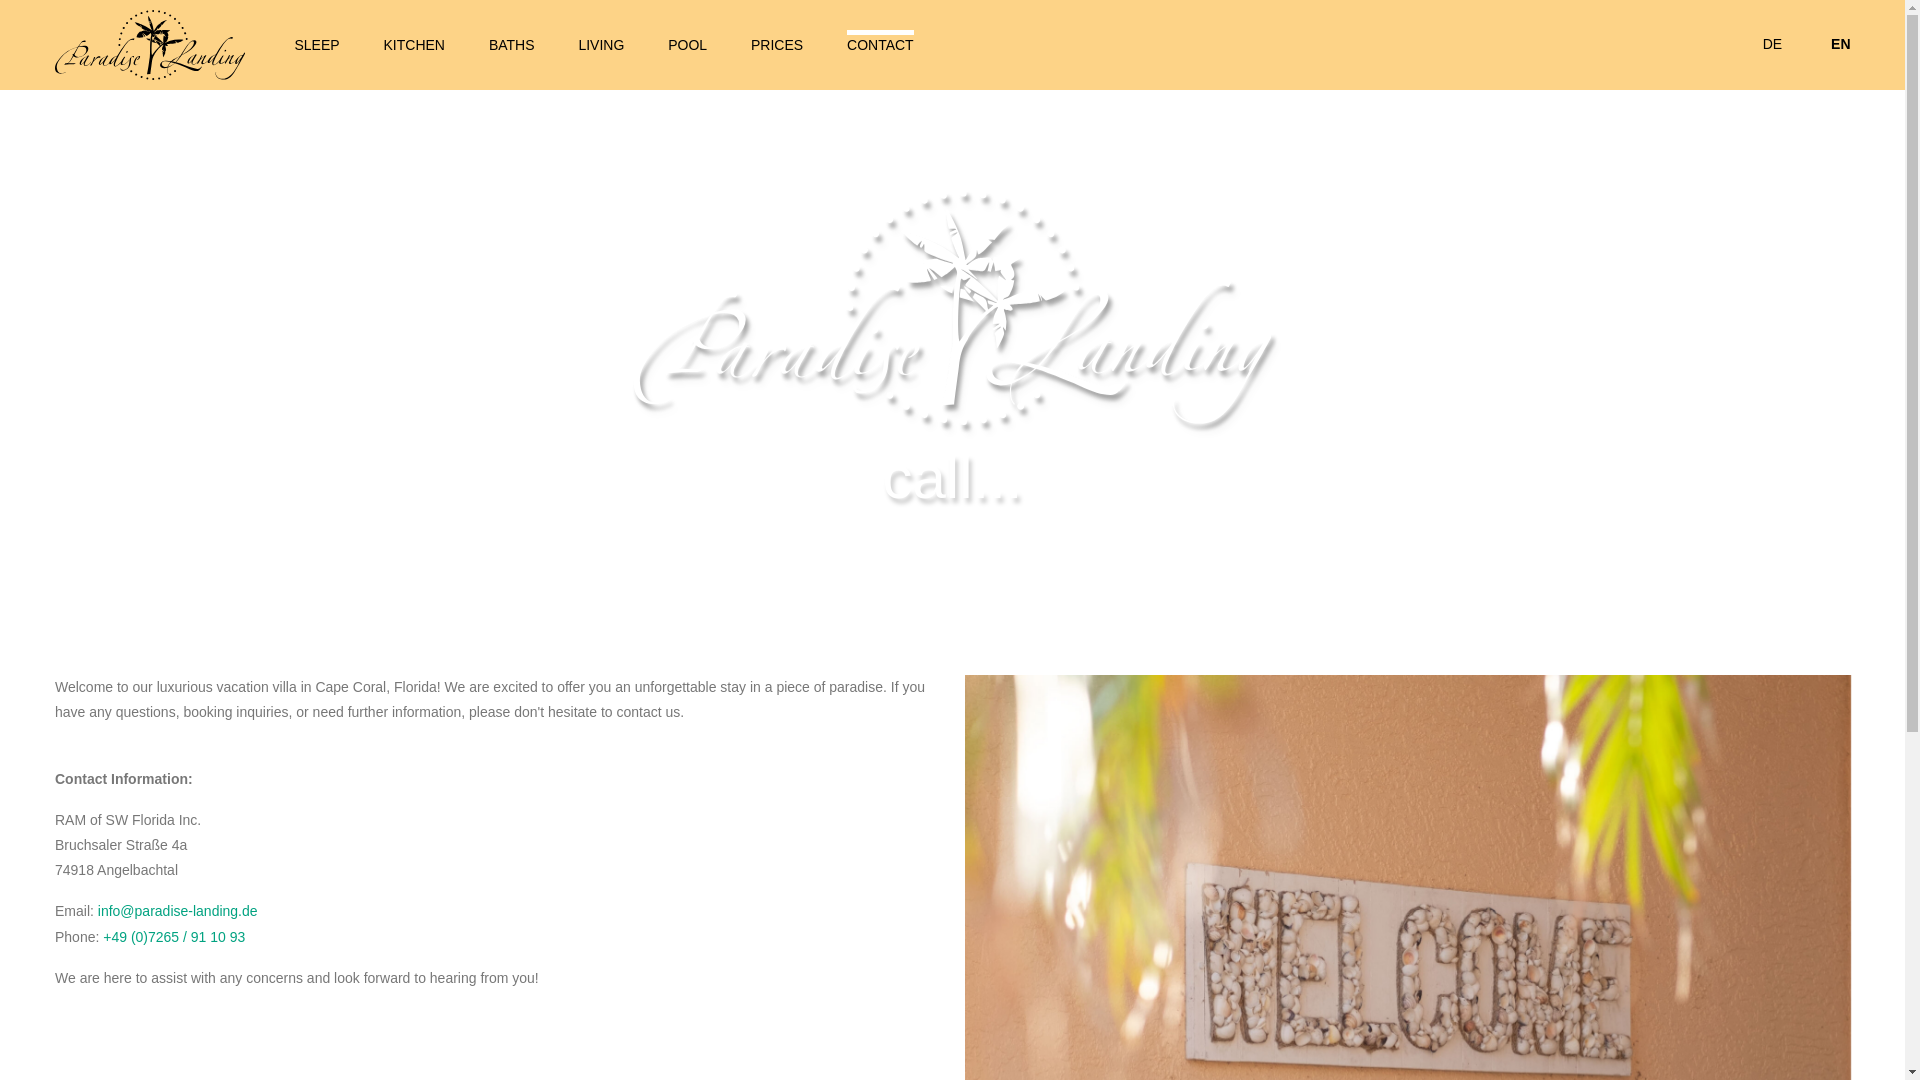 This screenshot has width=1920, height=1080. What do you see at coordinates (1772, 43) in the screenshot?
I see `DE` at bounding box center [1772, 43].